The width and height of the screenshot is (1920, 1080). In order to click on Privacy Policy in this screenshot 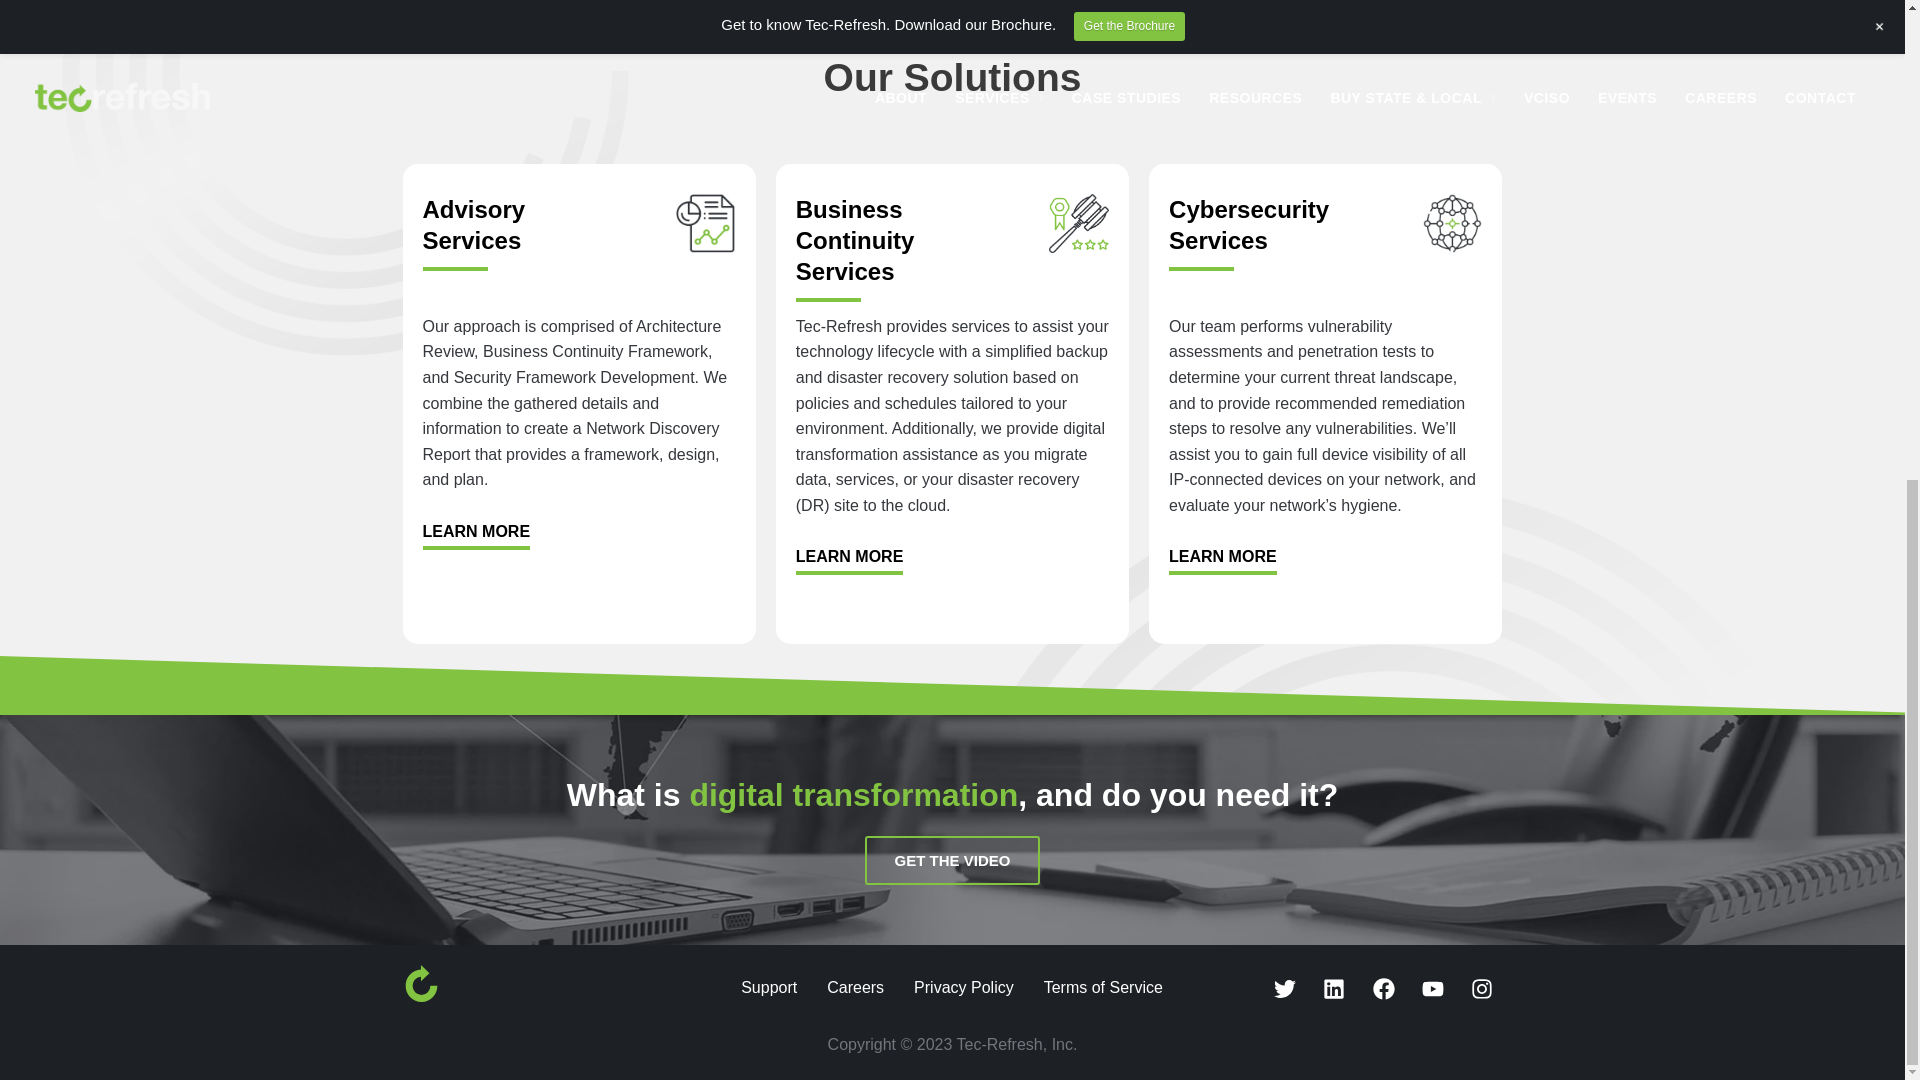, I will do `click(855, 986)`.